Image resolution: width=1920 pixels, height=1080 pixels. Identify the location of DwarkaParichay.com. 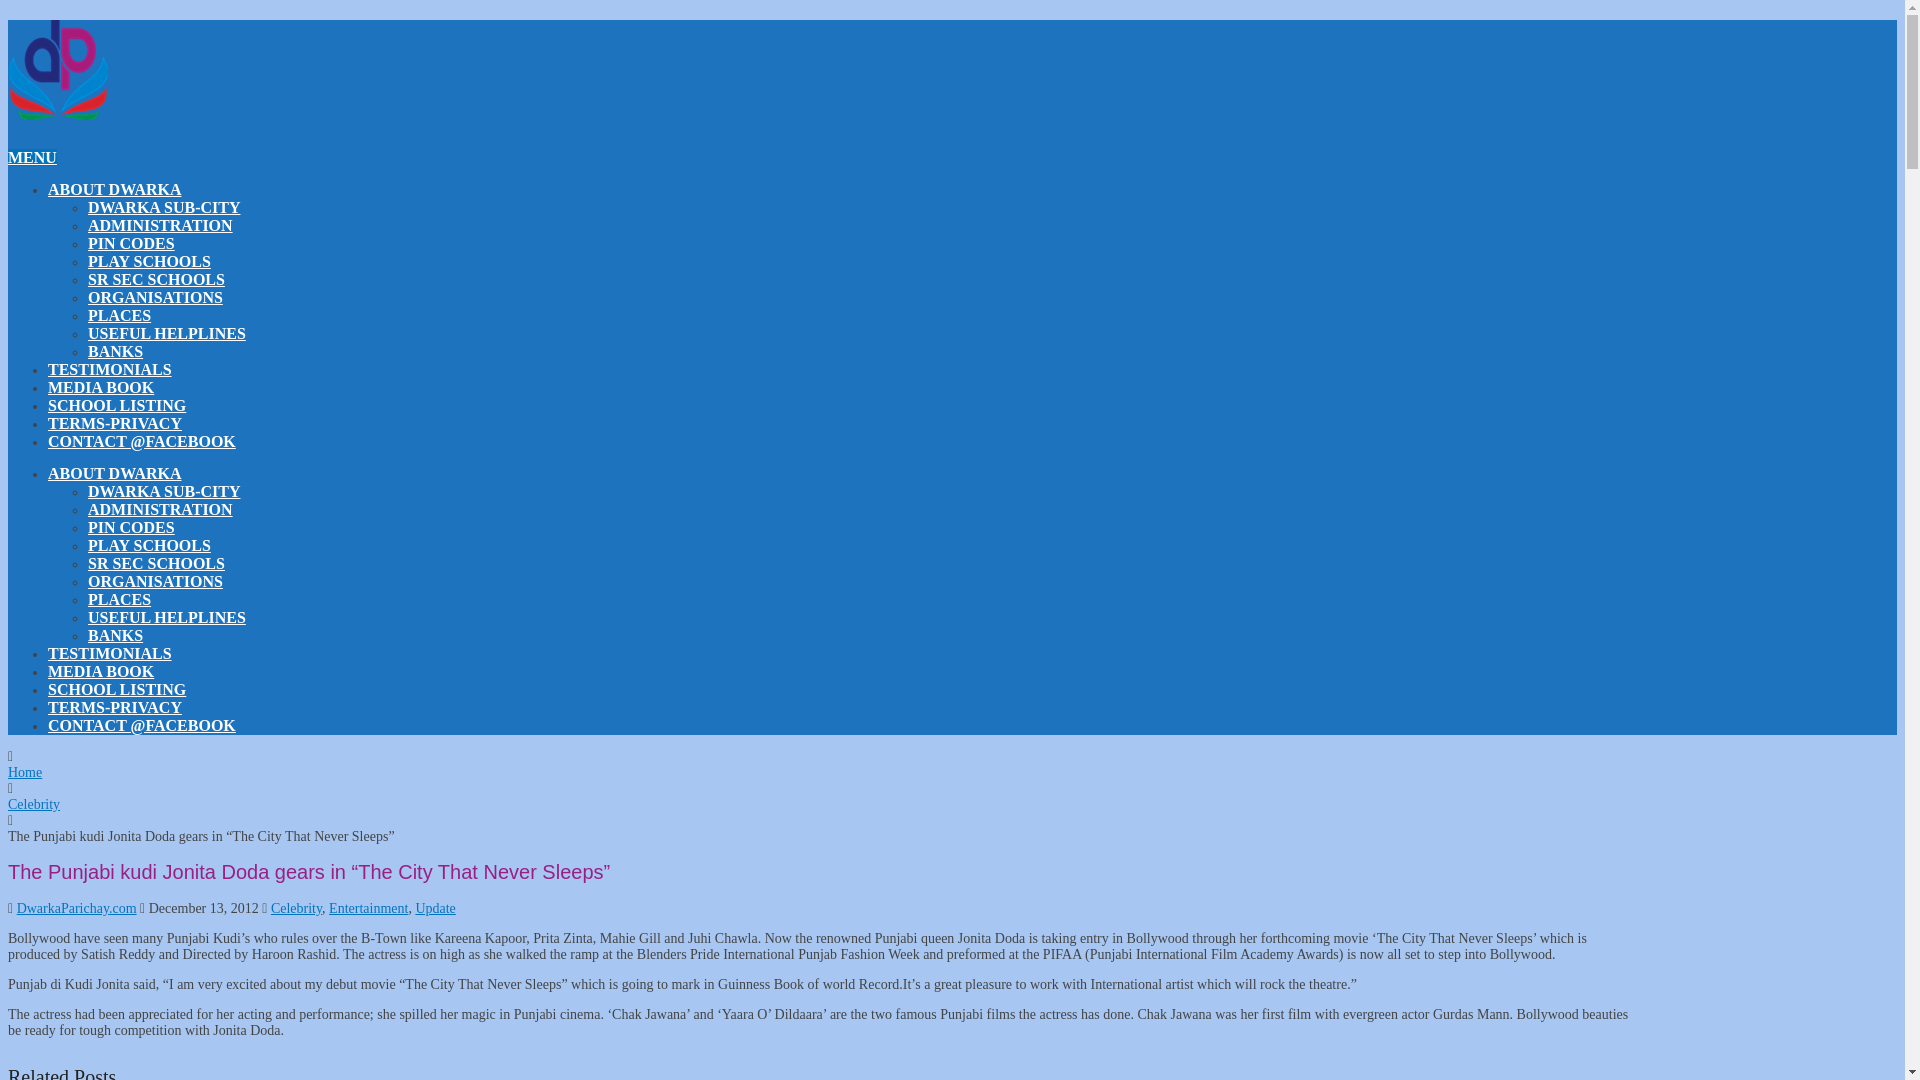
(76, 908).